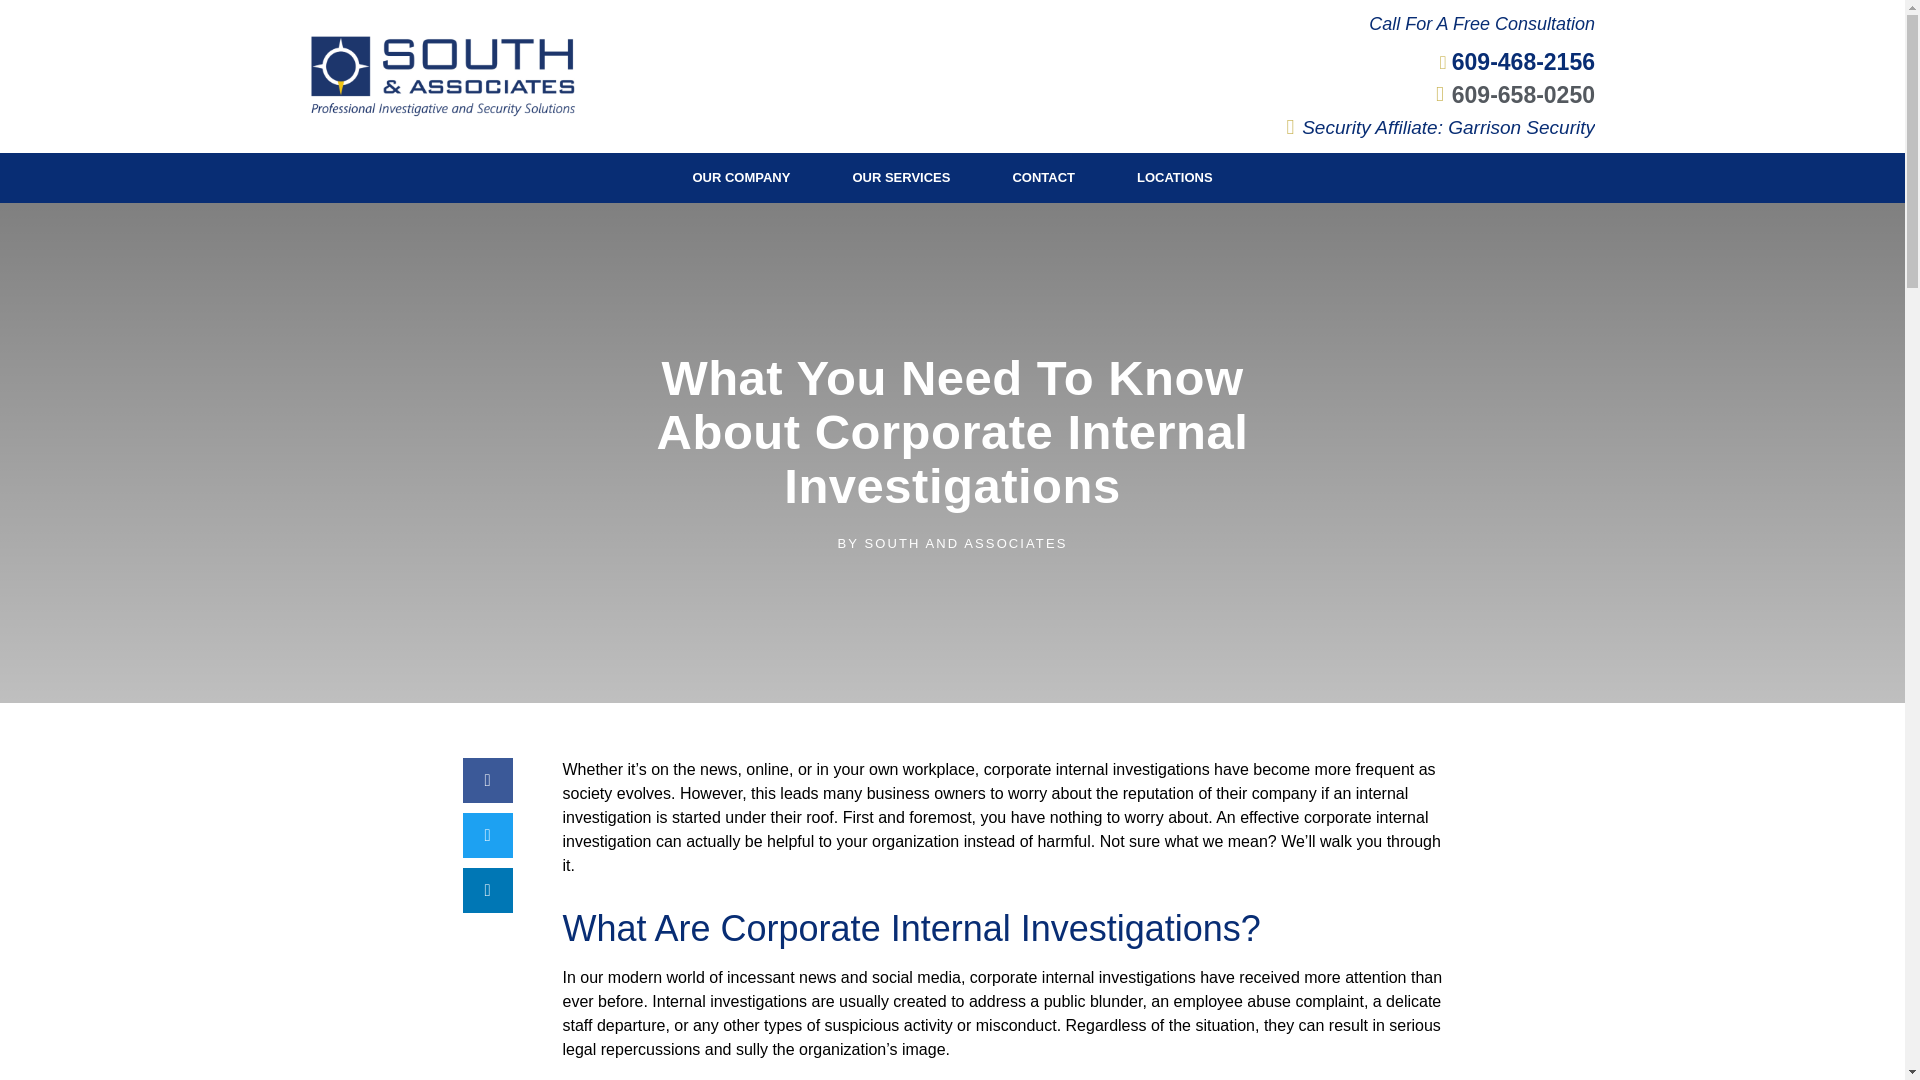  Describe the element at coordinates (1508, 62) in the screenshot. I see `609-468-2156` at that location.